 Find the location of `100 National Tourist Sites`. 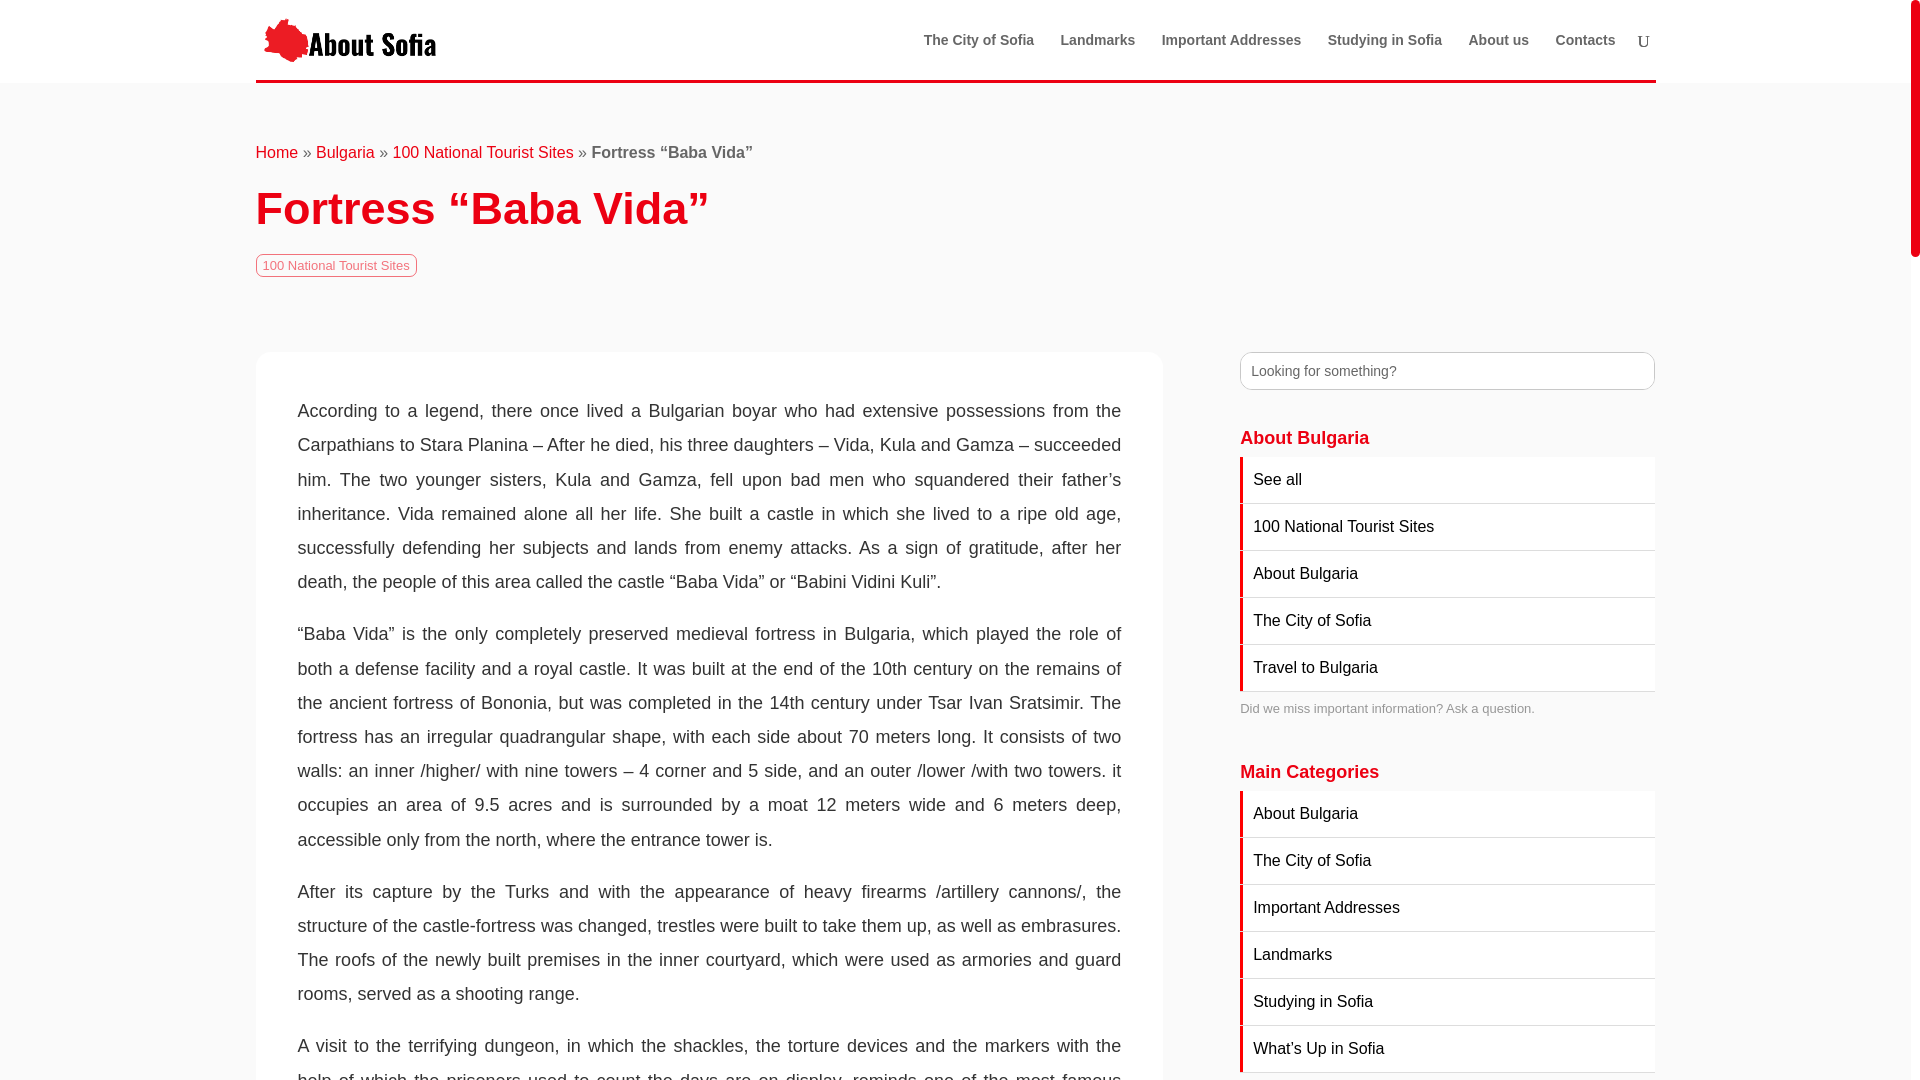

100 National Tourist Sites is located at coordinates (336, 264).